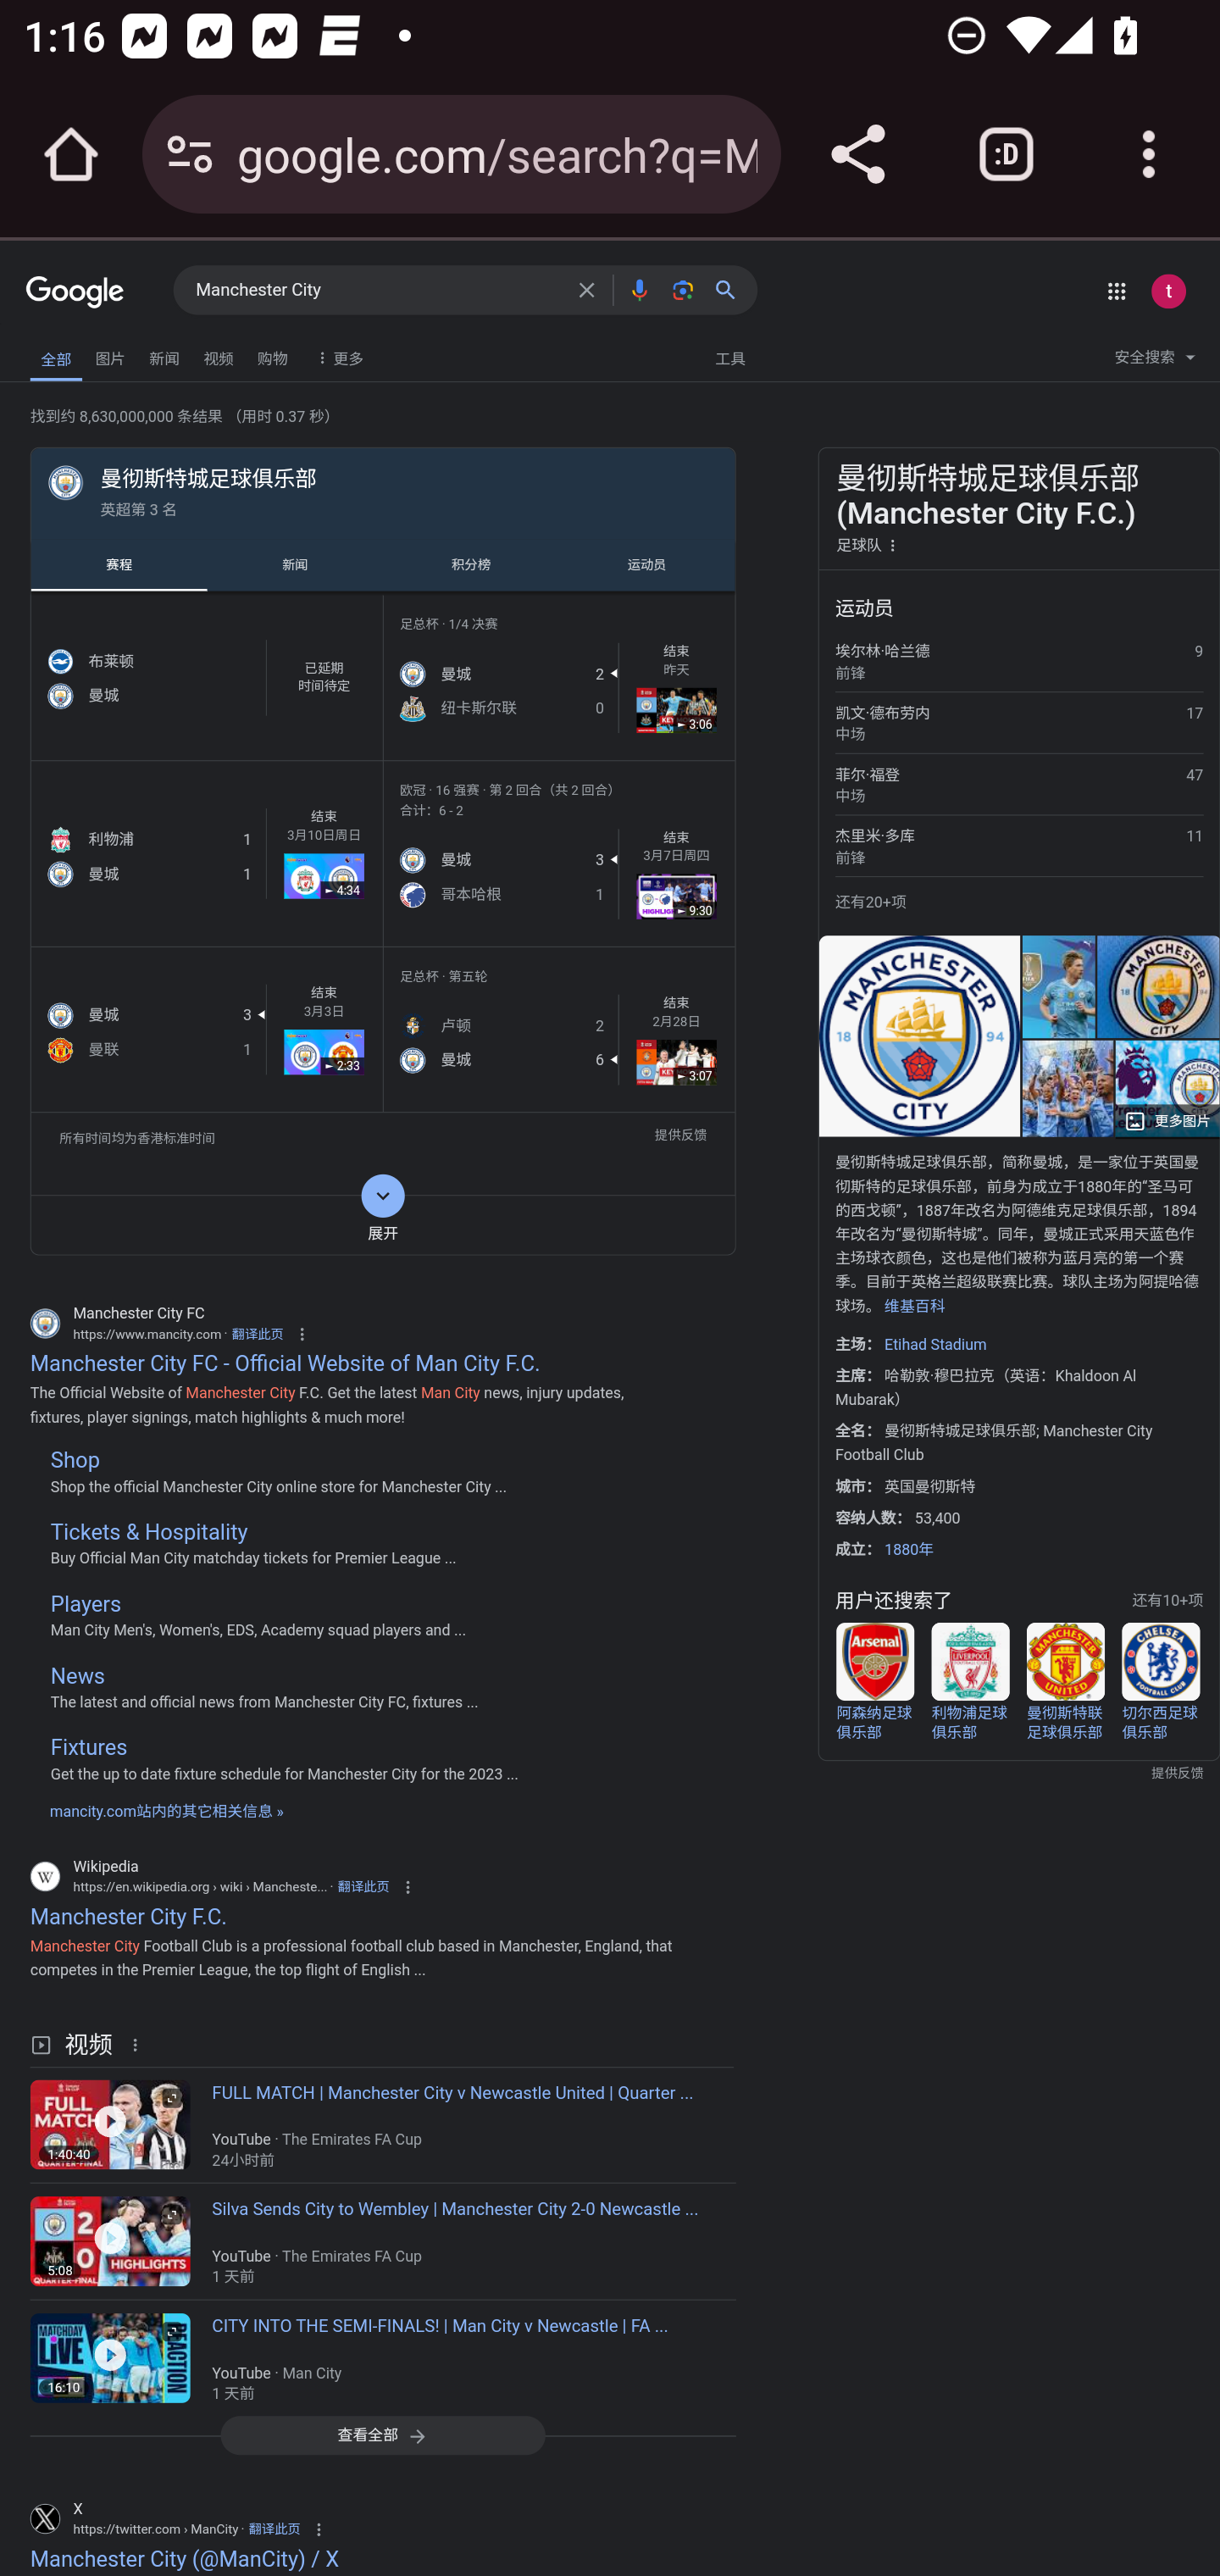 This screenshot has height=2576, width=1220. I want to click on 按图搜索, so click(683, 290).